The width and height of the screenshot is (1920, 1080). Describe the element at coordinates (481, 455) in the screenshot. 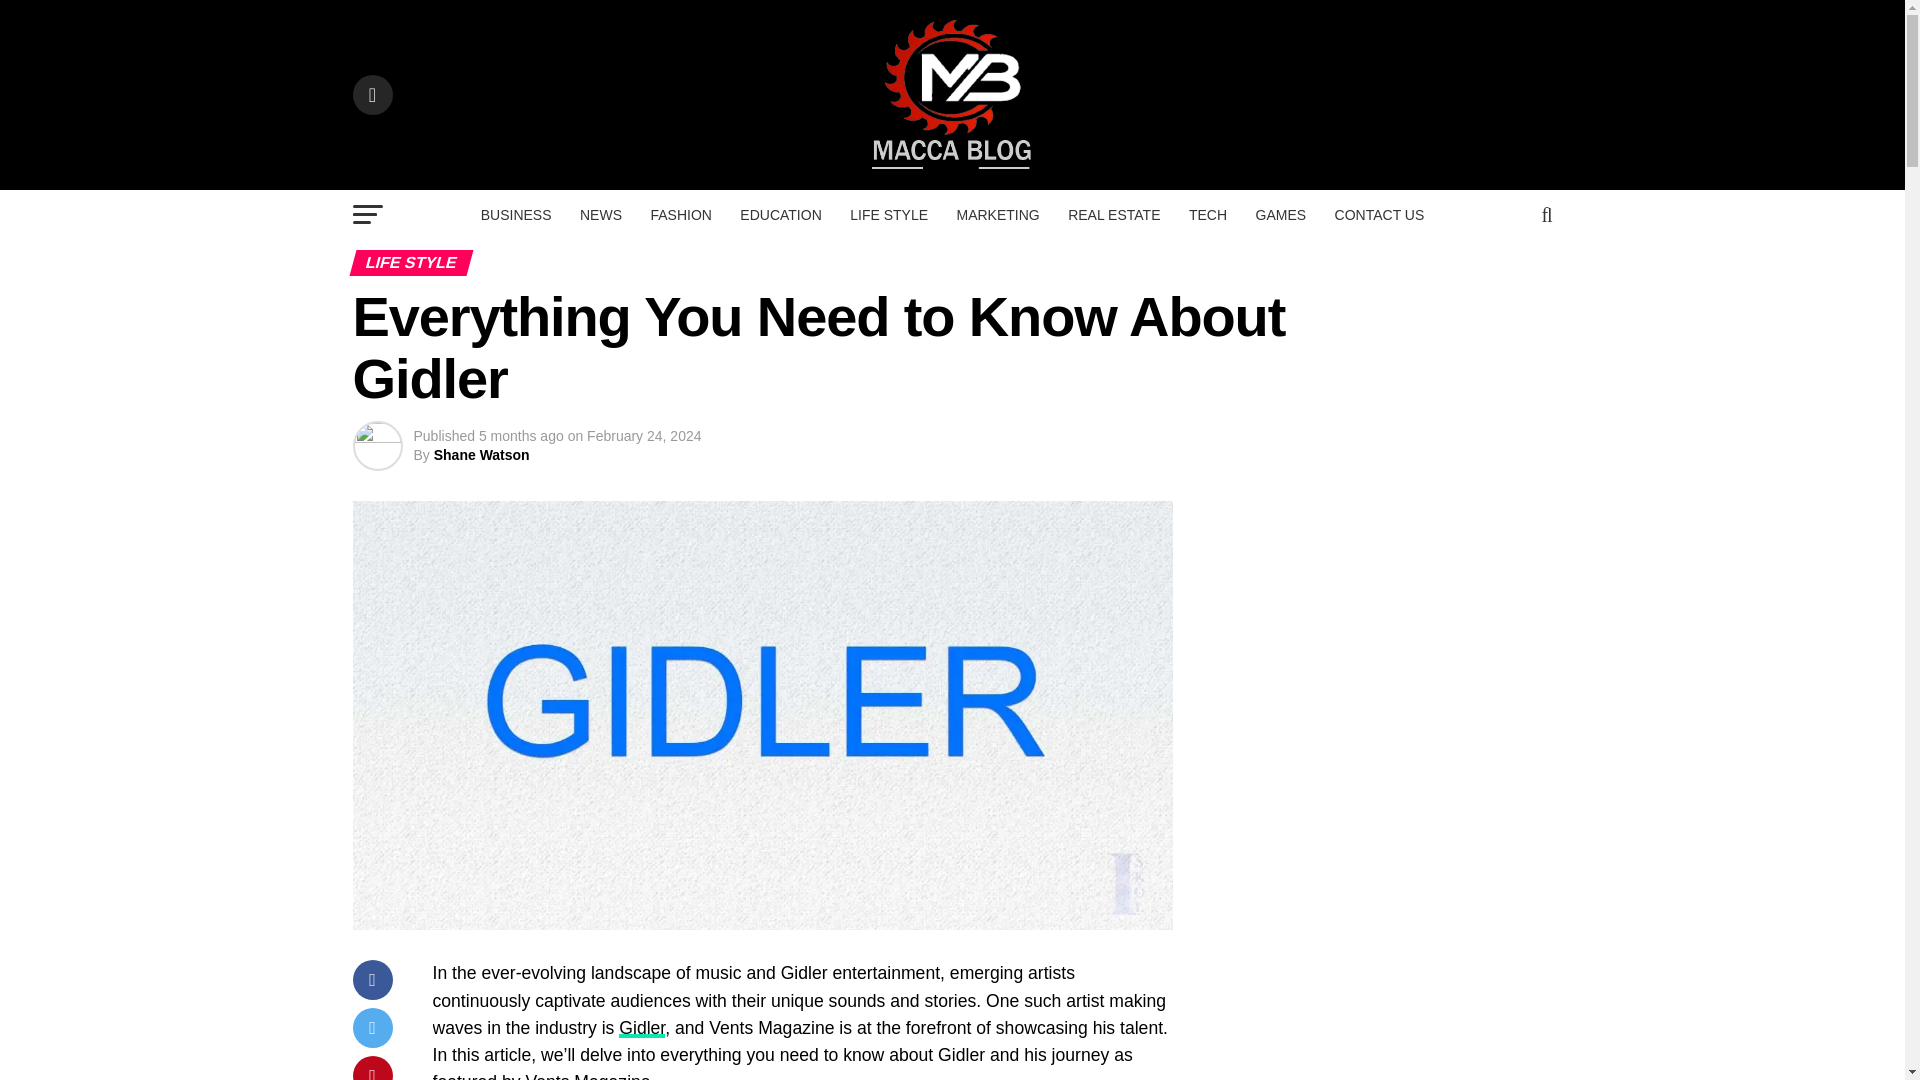

I see `Shane Watson` at that location.